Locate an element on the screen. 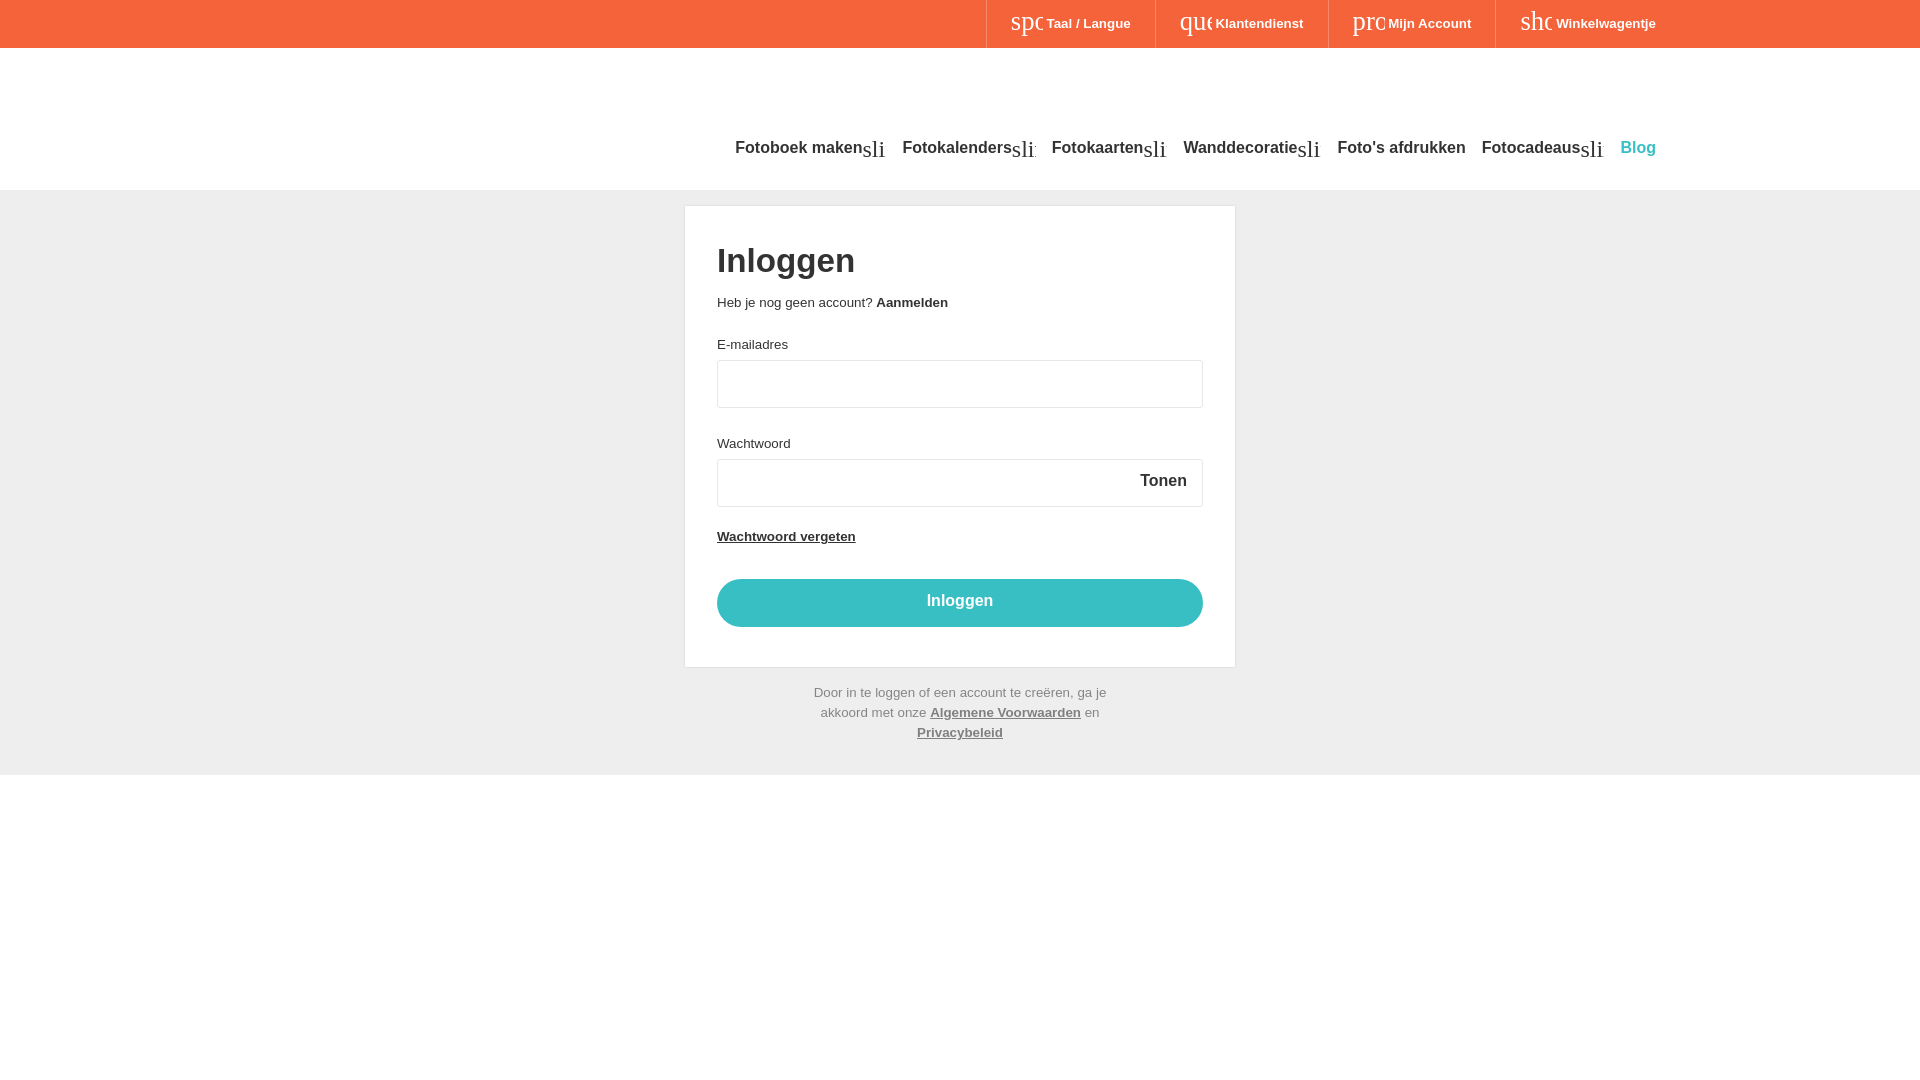 The width and height of the screenshot is (1920, 1080). sports Taal / Langue is located at coordinates (1070, 24).